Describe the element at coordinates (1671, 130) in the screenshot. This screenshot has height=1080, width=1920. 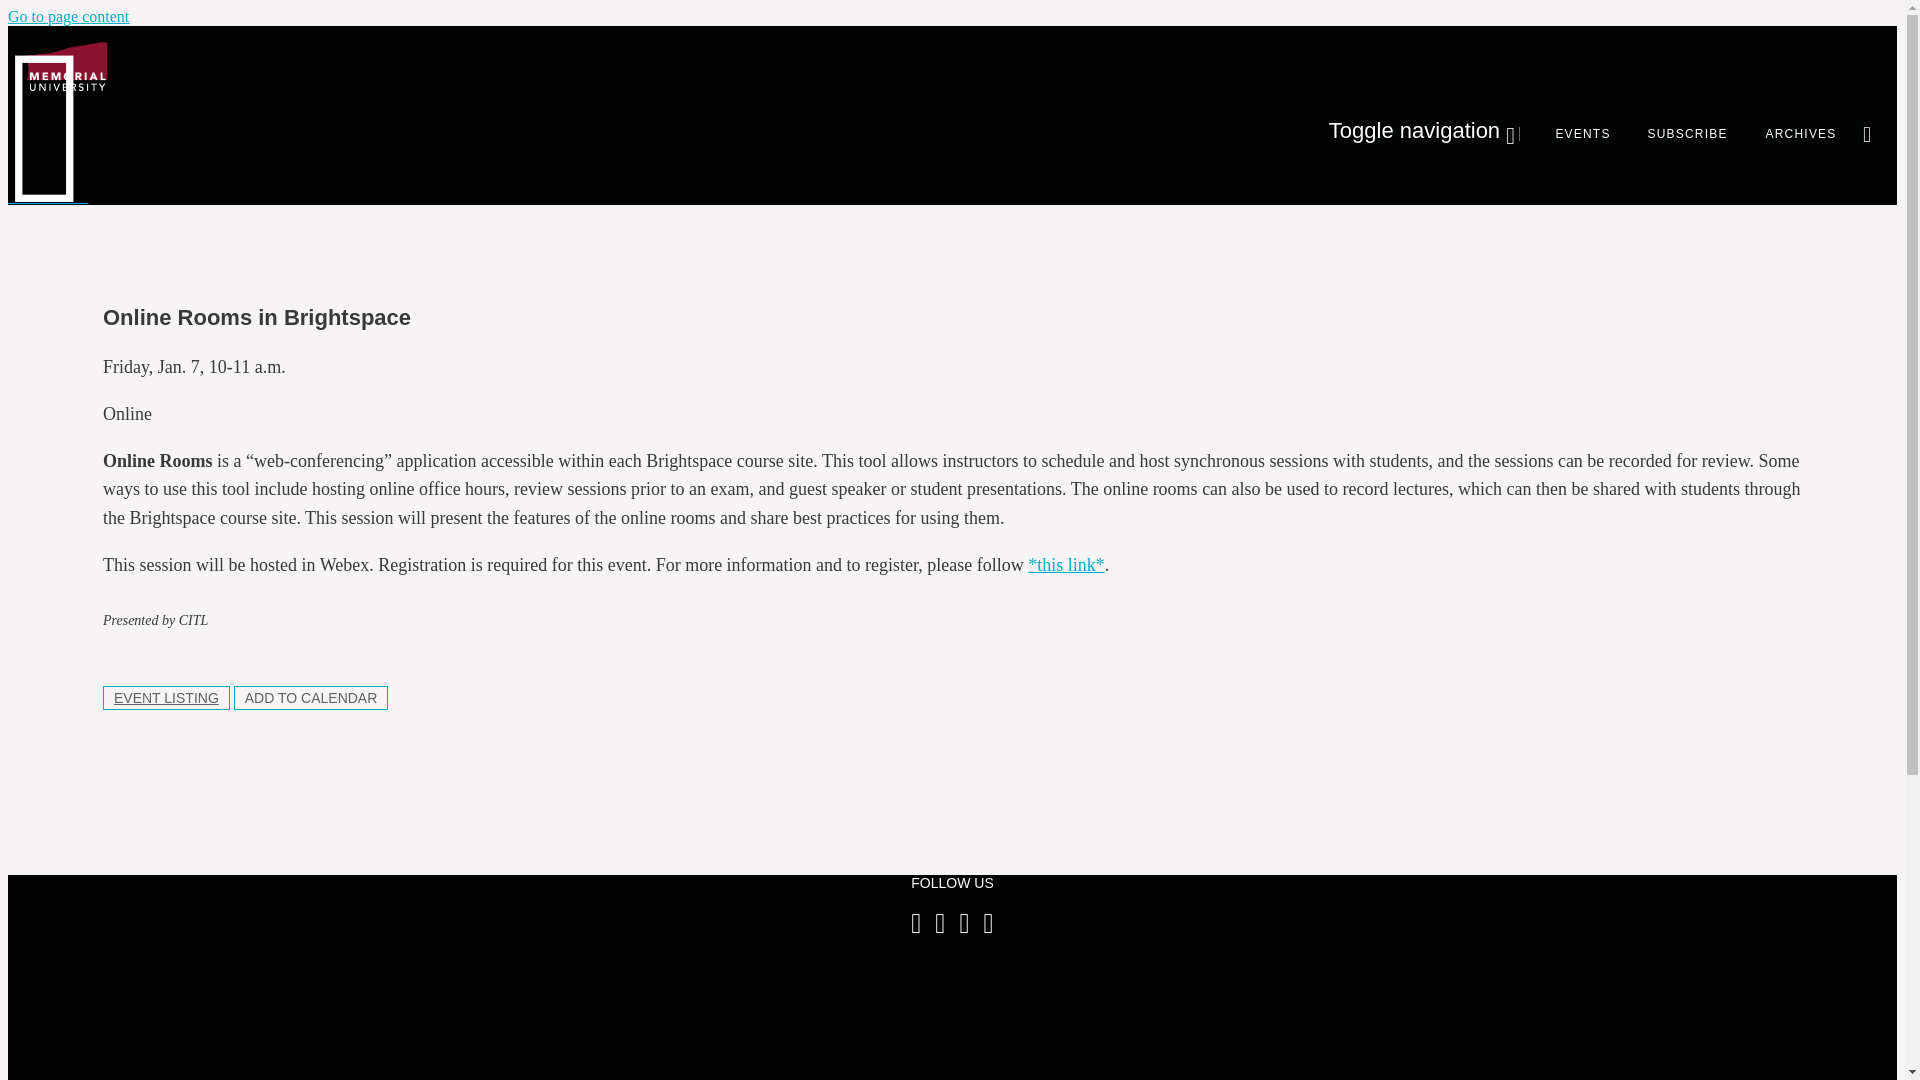
I see `SUBSCRIBE` at that location.